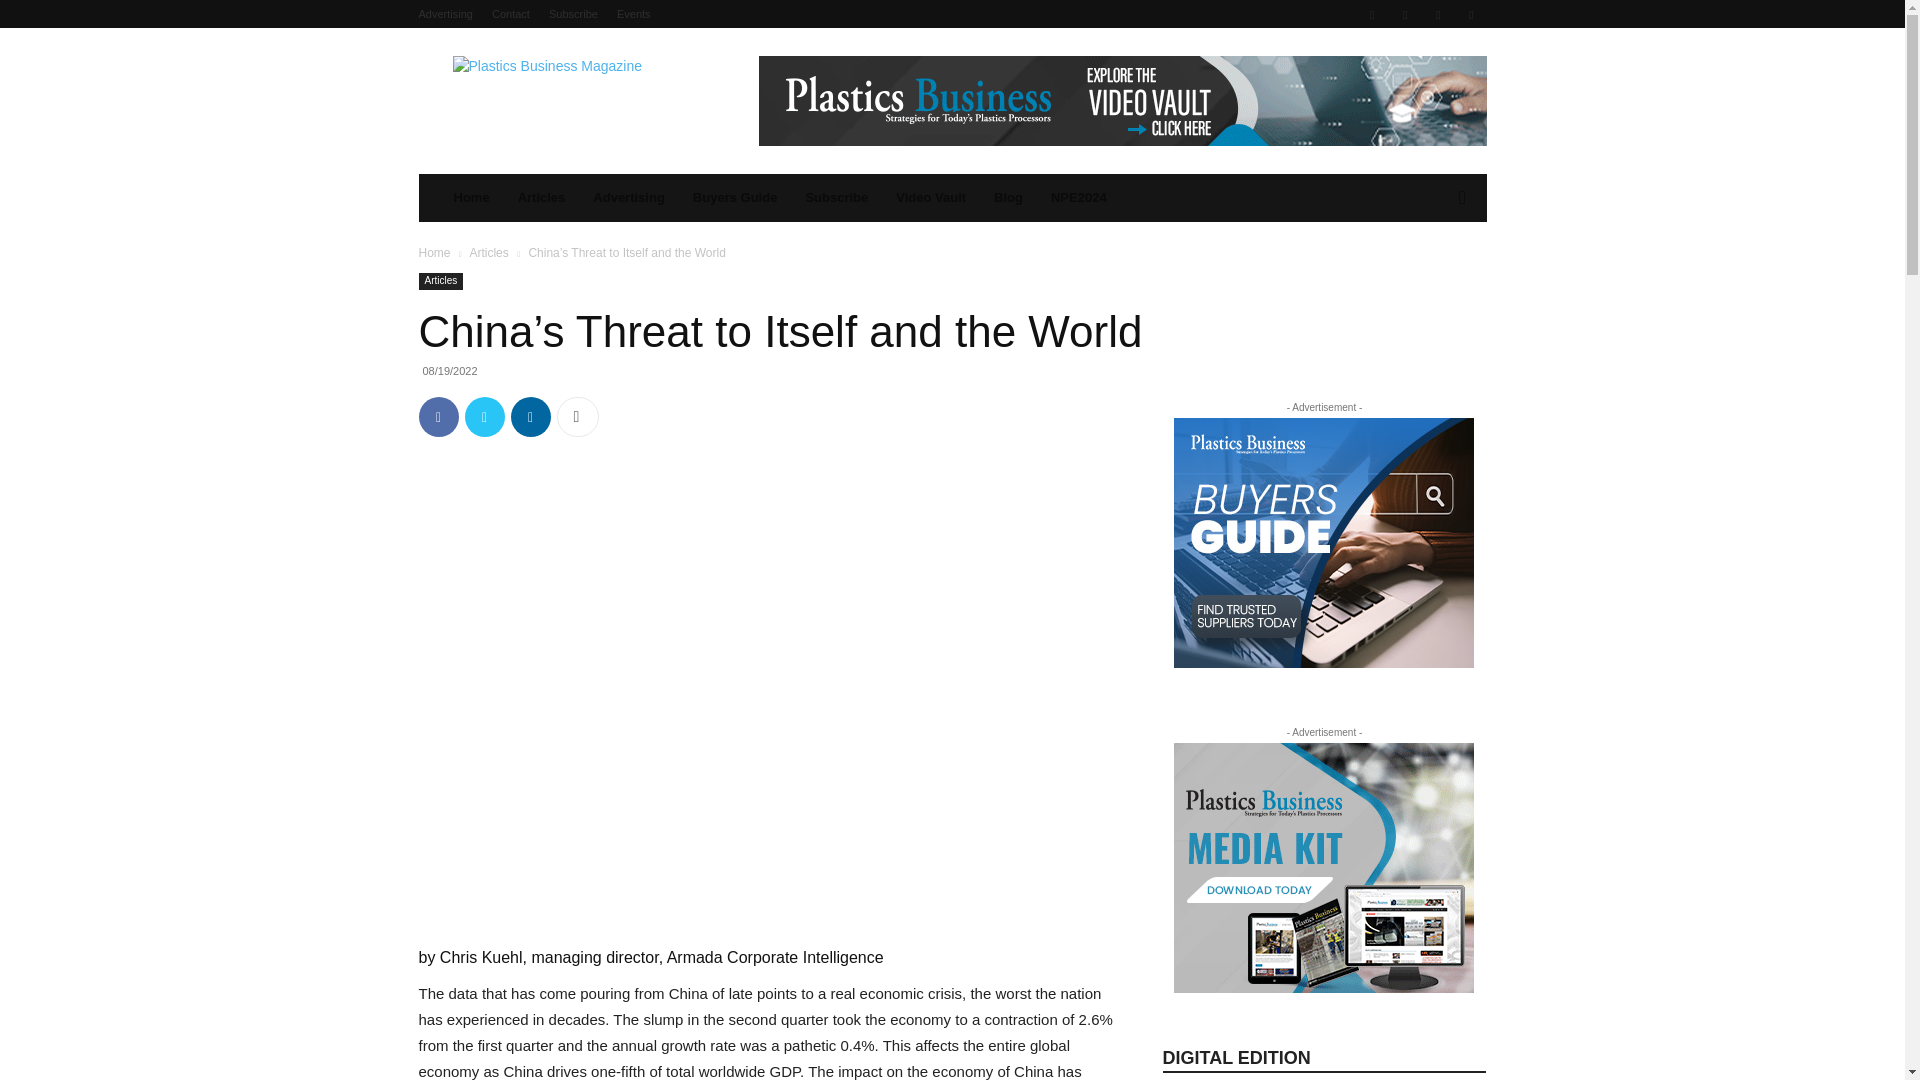  Describe the element at coordinates (587, 100) in the screenshot. I see `Plastics Business web logo` at that location.